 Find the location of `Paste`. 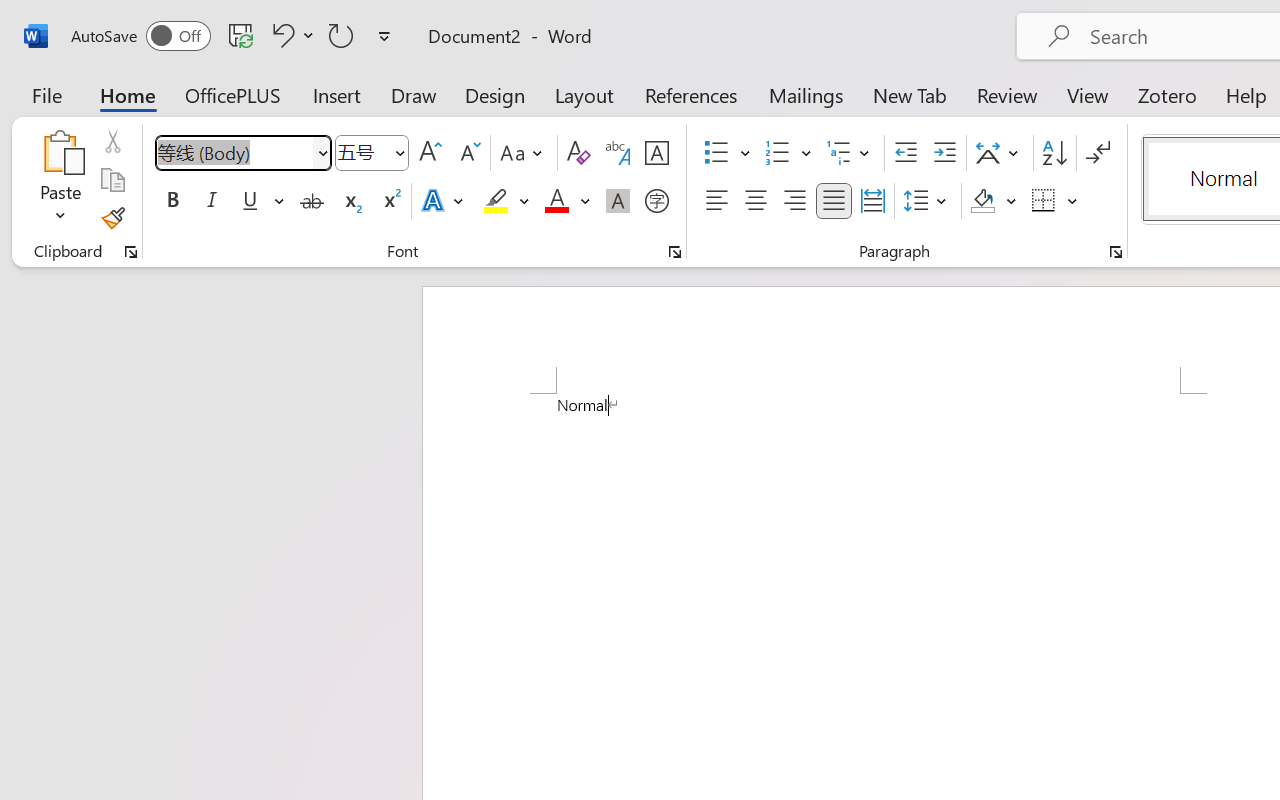

Paste is located at coordinates (60, 152).